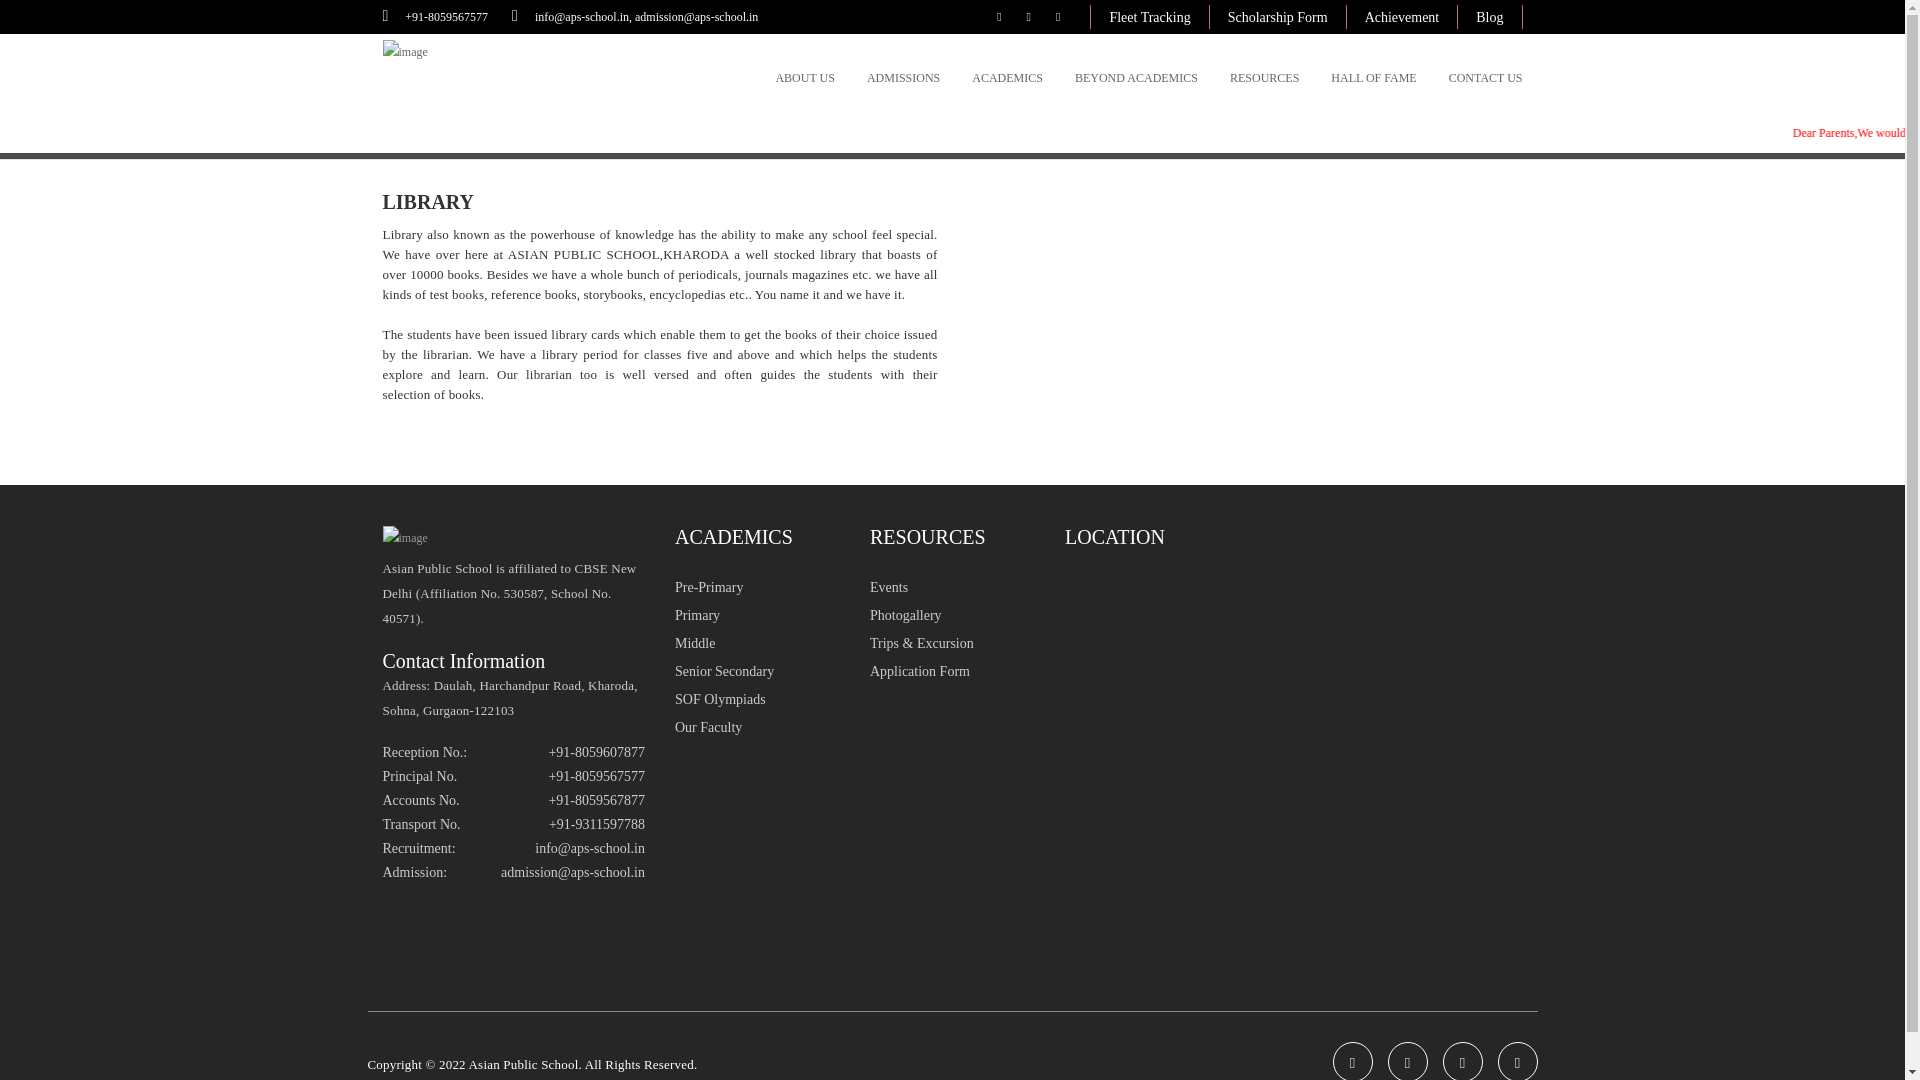  Describe the element at coordinates (1148, 18) in the screenshot. I see `Fleet Tracking` at that location.